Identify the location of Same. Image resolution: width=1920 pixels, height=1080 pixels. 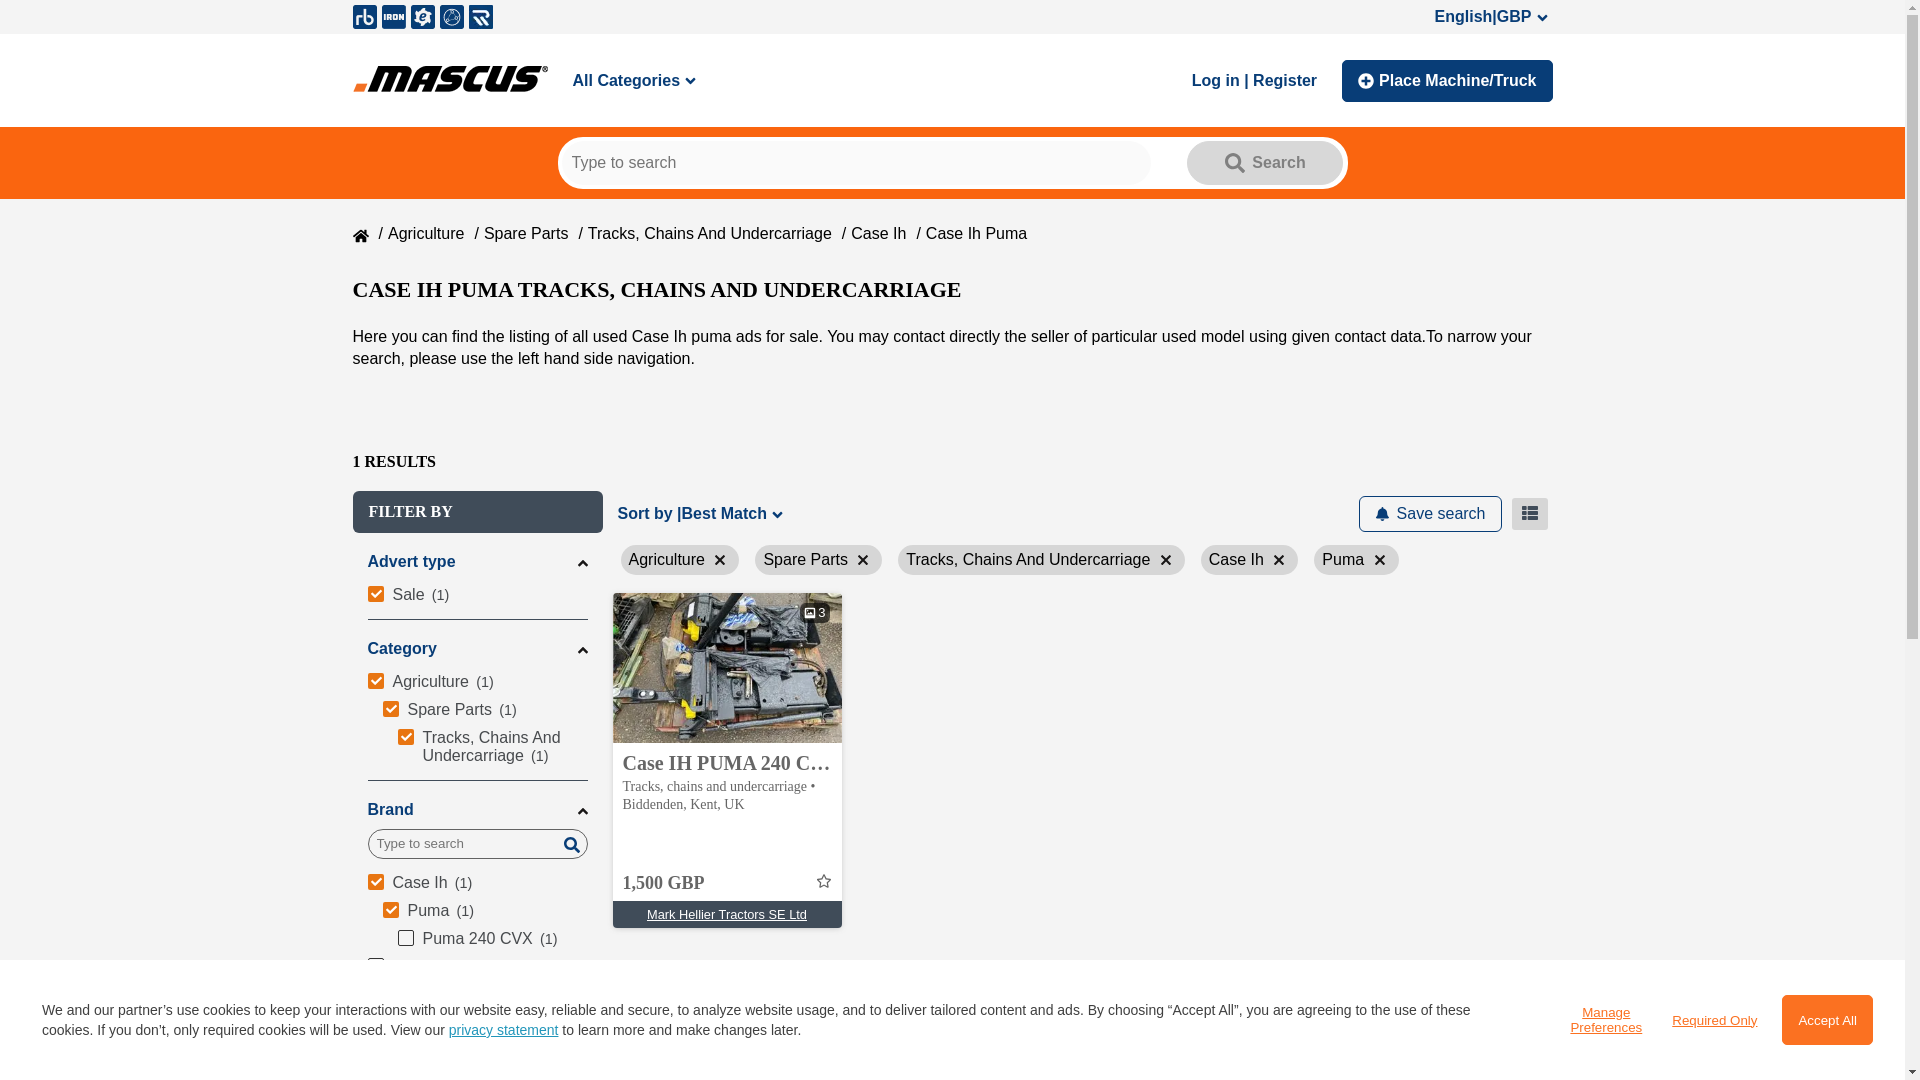
(478, 994).